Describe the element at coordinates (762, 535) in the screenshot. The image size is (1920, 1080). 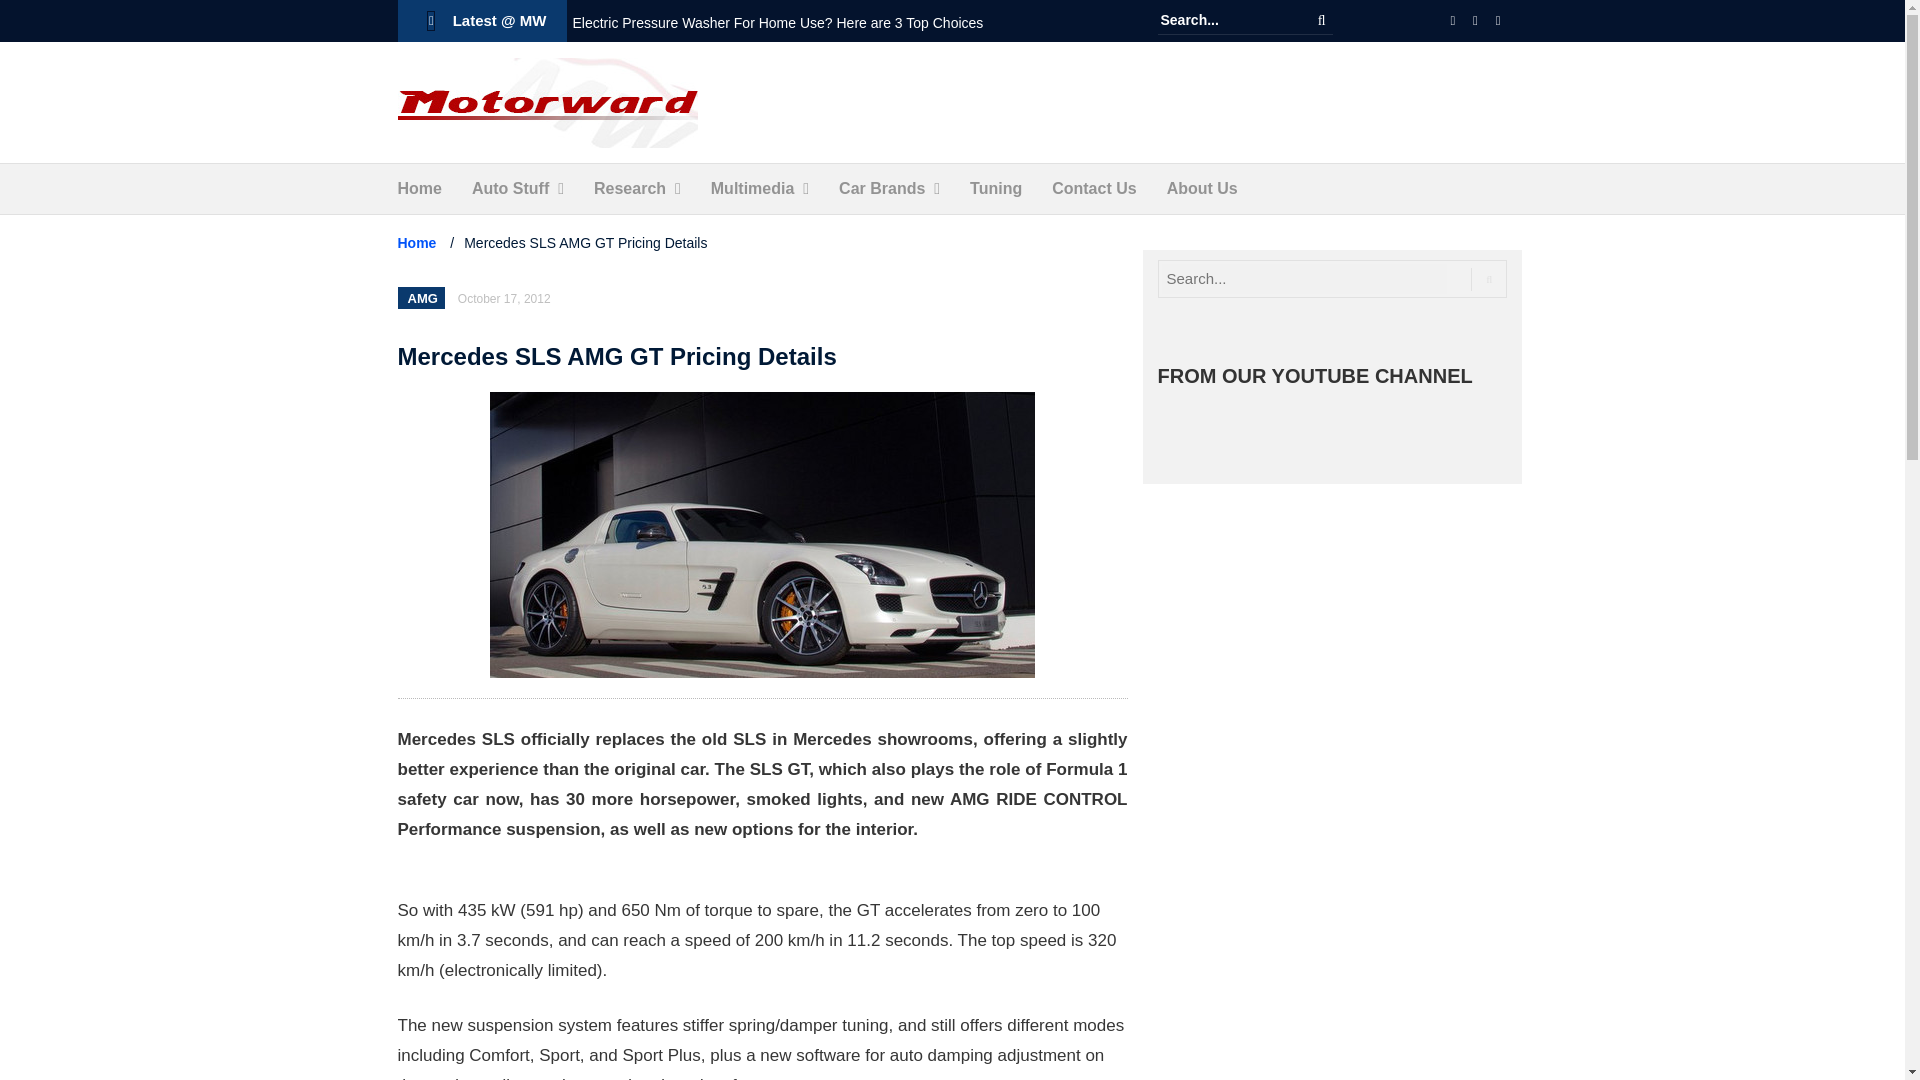
I see `Mercedes Benz SLS AMG GT 1` at that location.